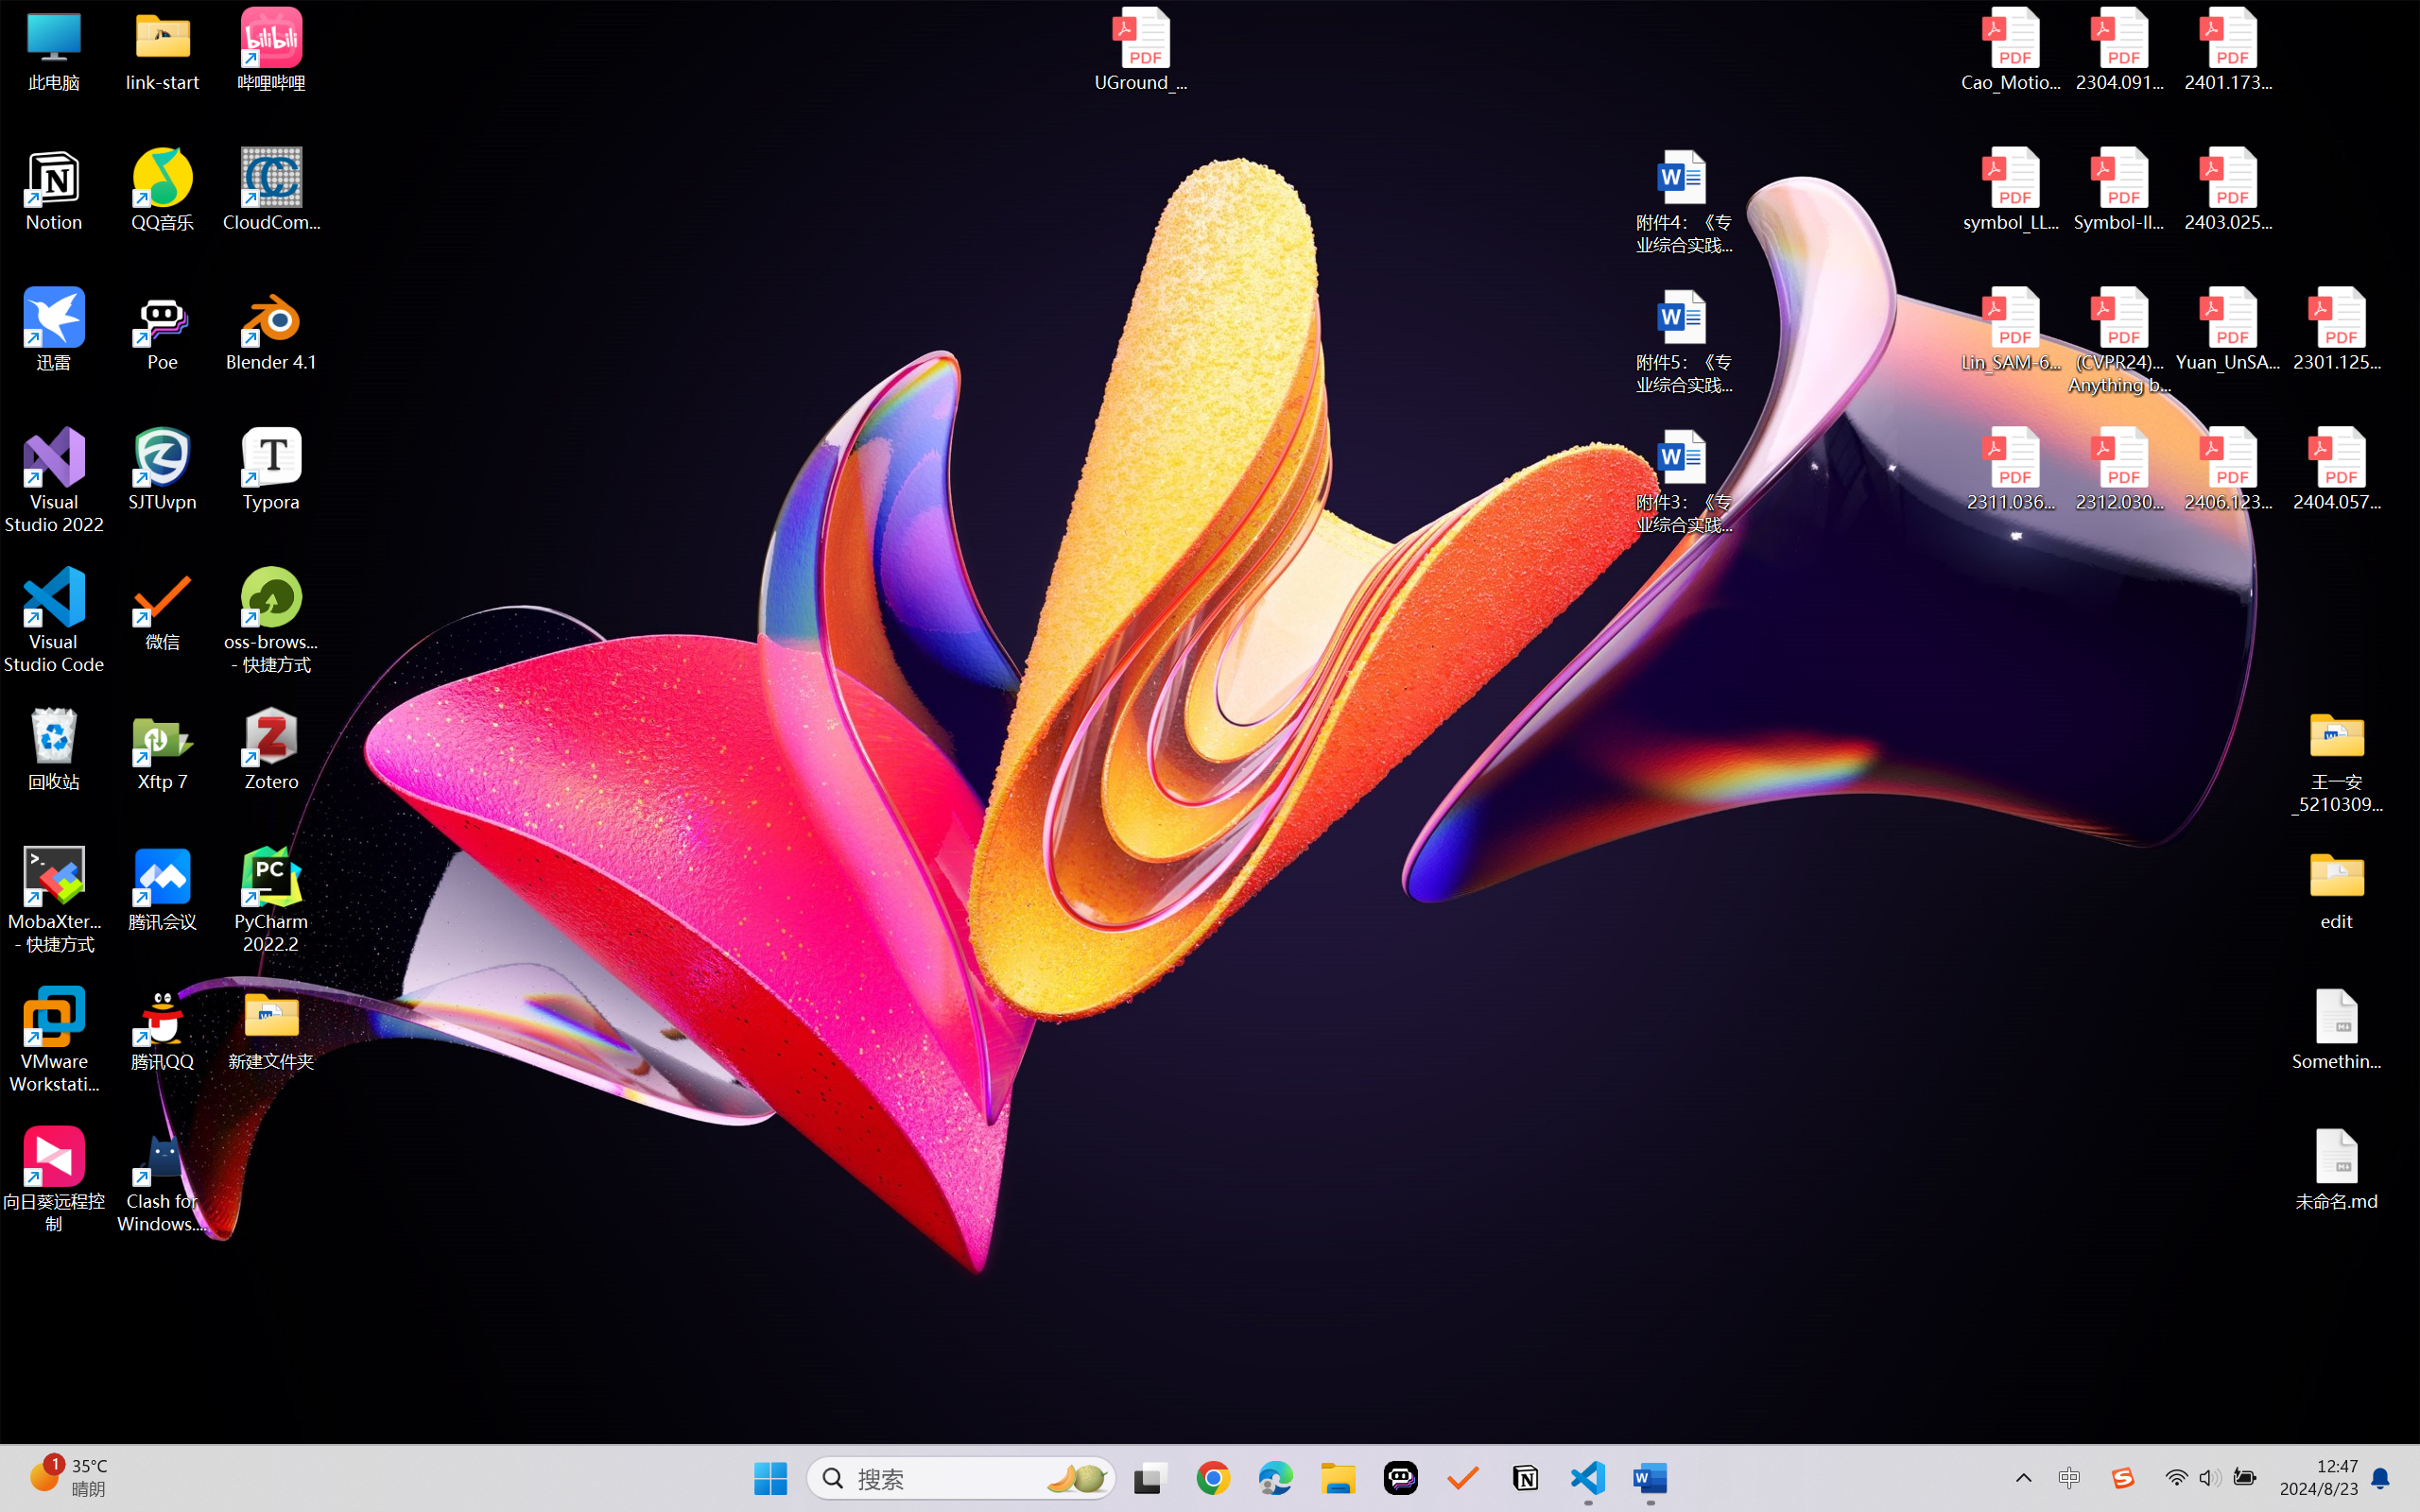 This screenshot has height=1512, width=2420. Describe the element at coordinates (2119, 340) in the screenshot. I see `(CVPR24)Matching Anything by Segmenting Anything.pdf` at that location.